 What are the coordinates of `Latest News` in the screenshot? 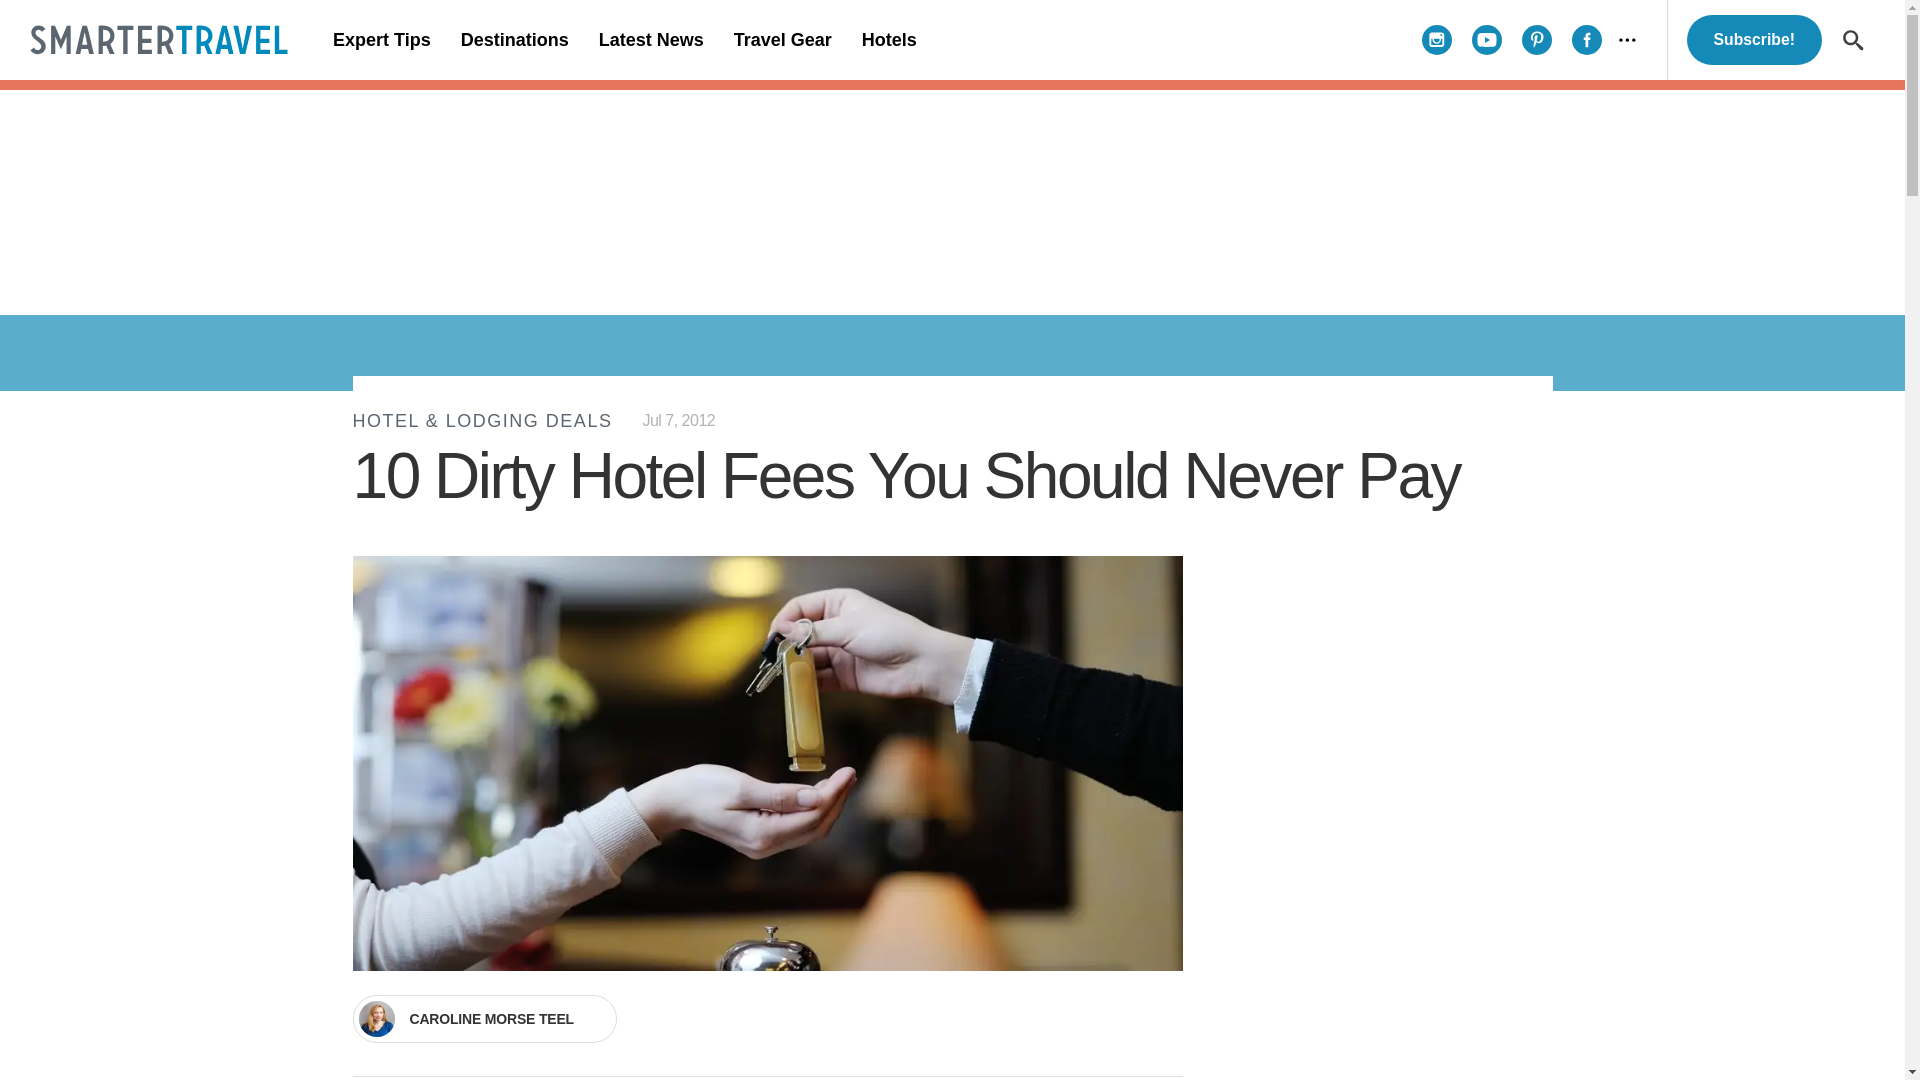 It's located at (650, 40).